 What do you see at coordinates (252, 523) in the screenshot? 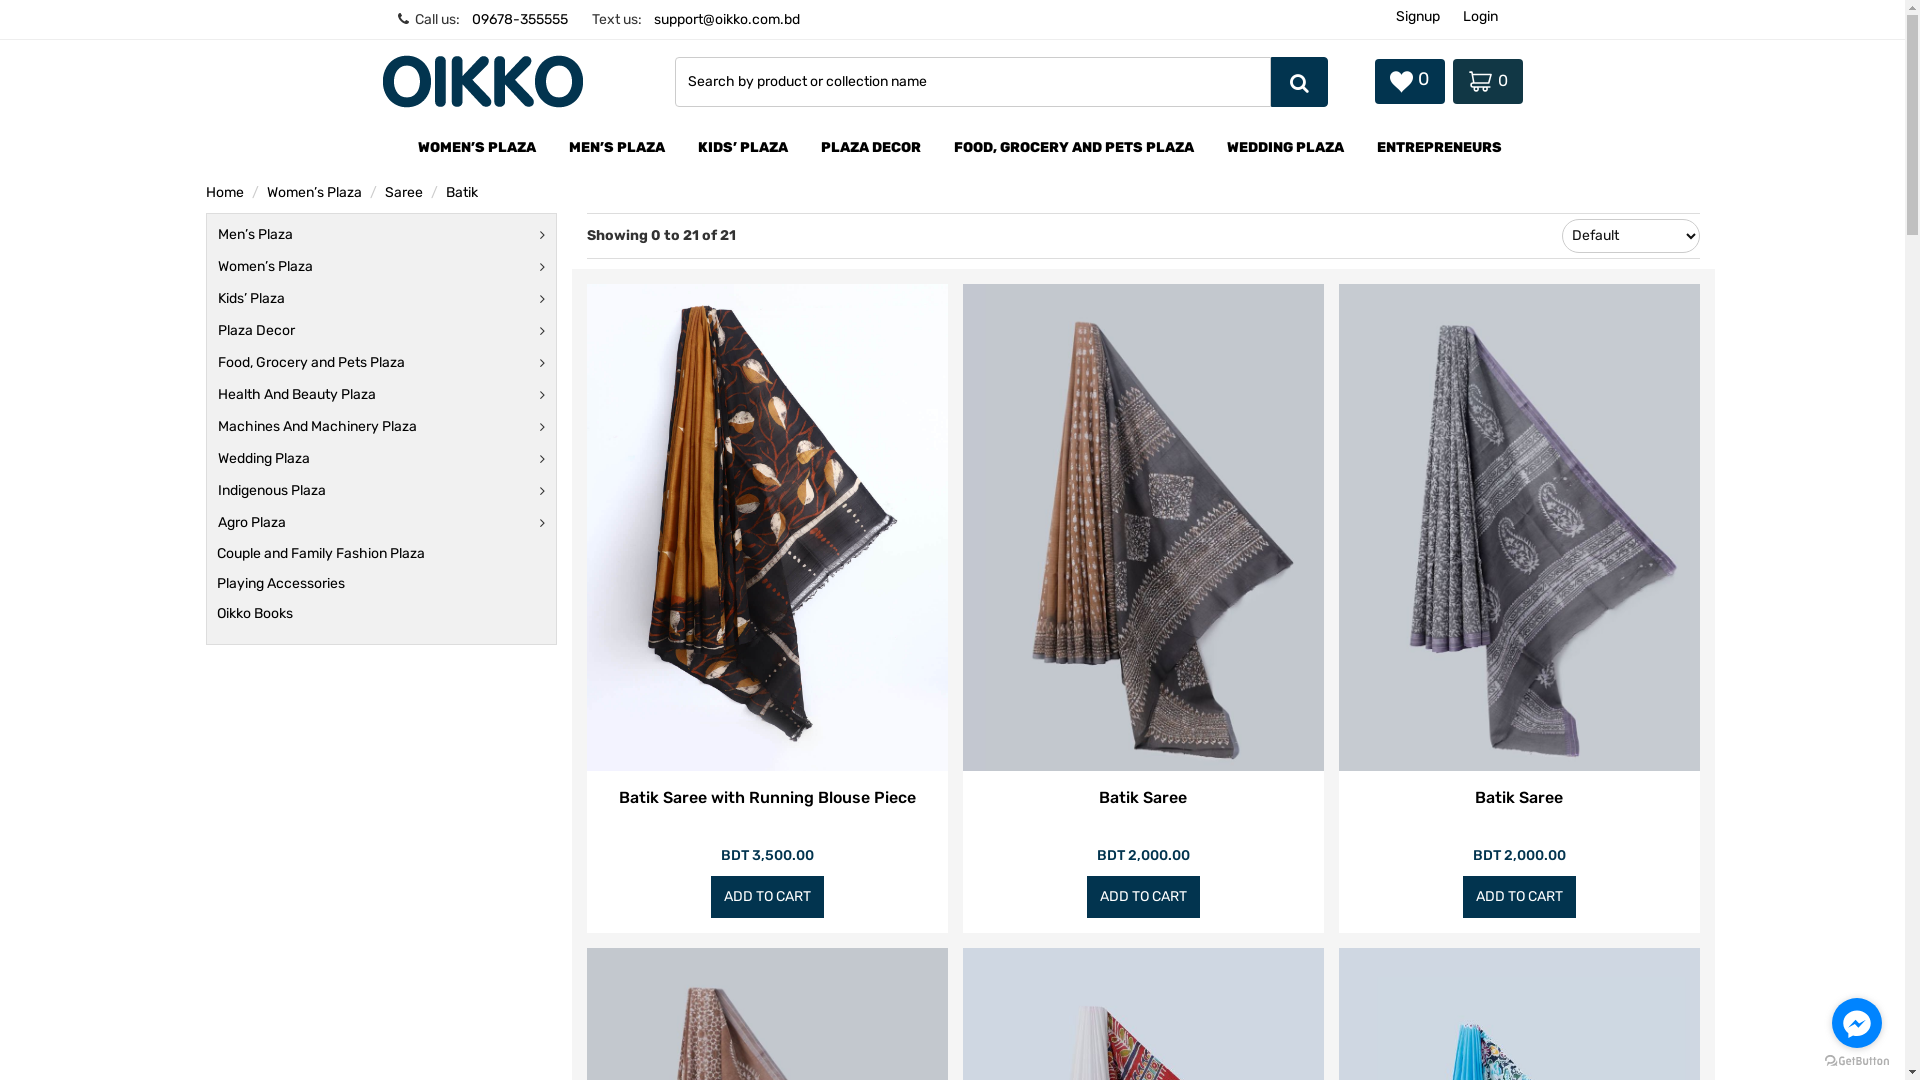
I see `Agro Plaza` at bounding box center [252, 523].